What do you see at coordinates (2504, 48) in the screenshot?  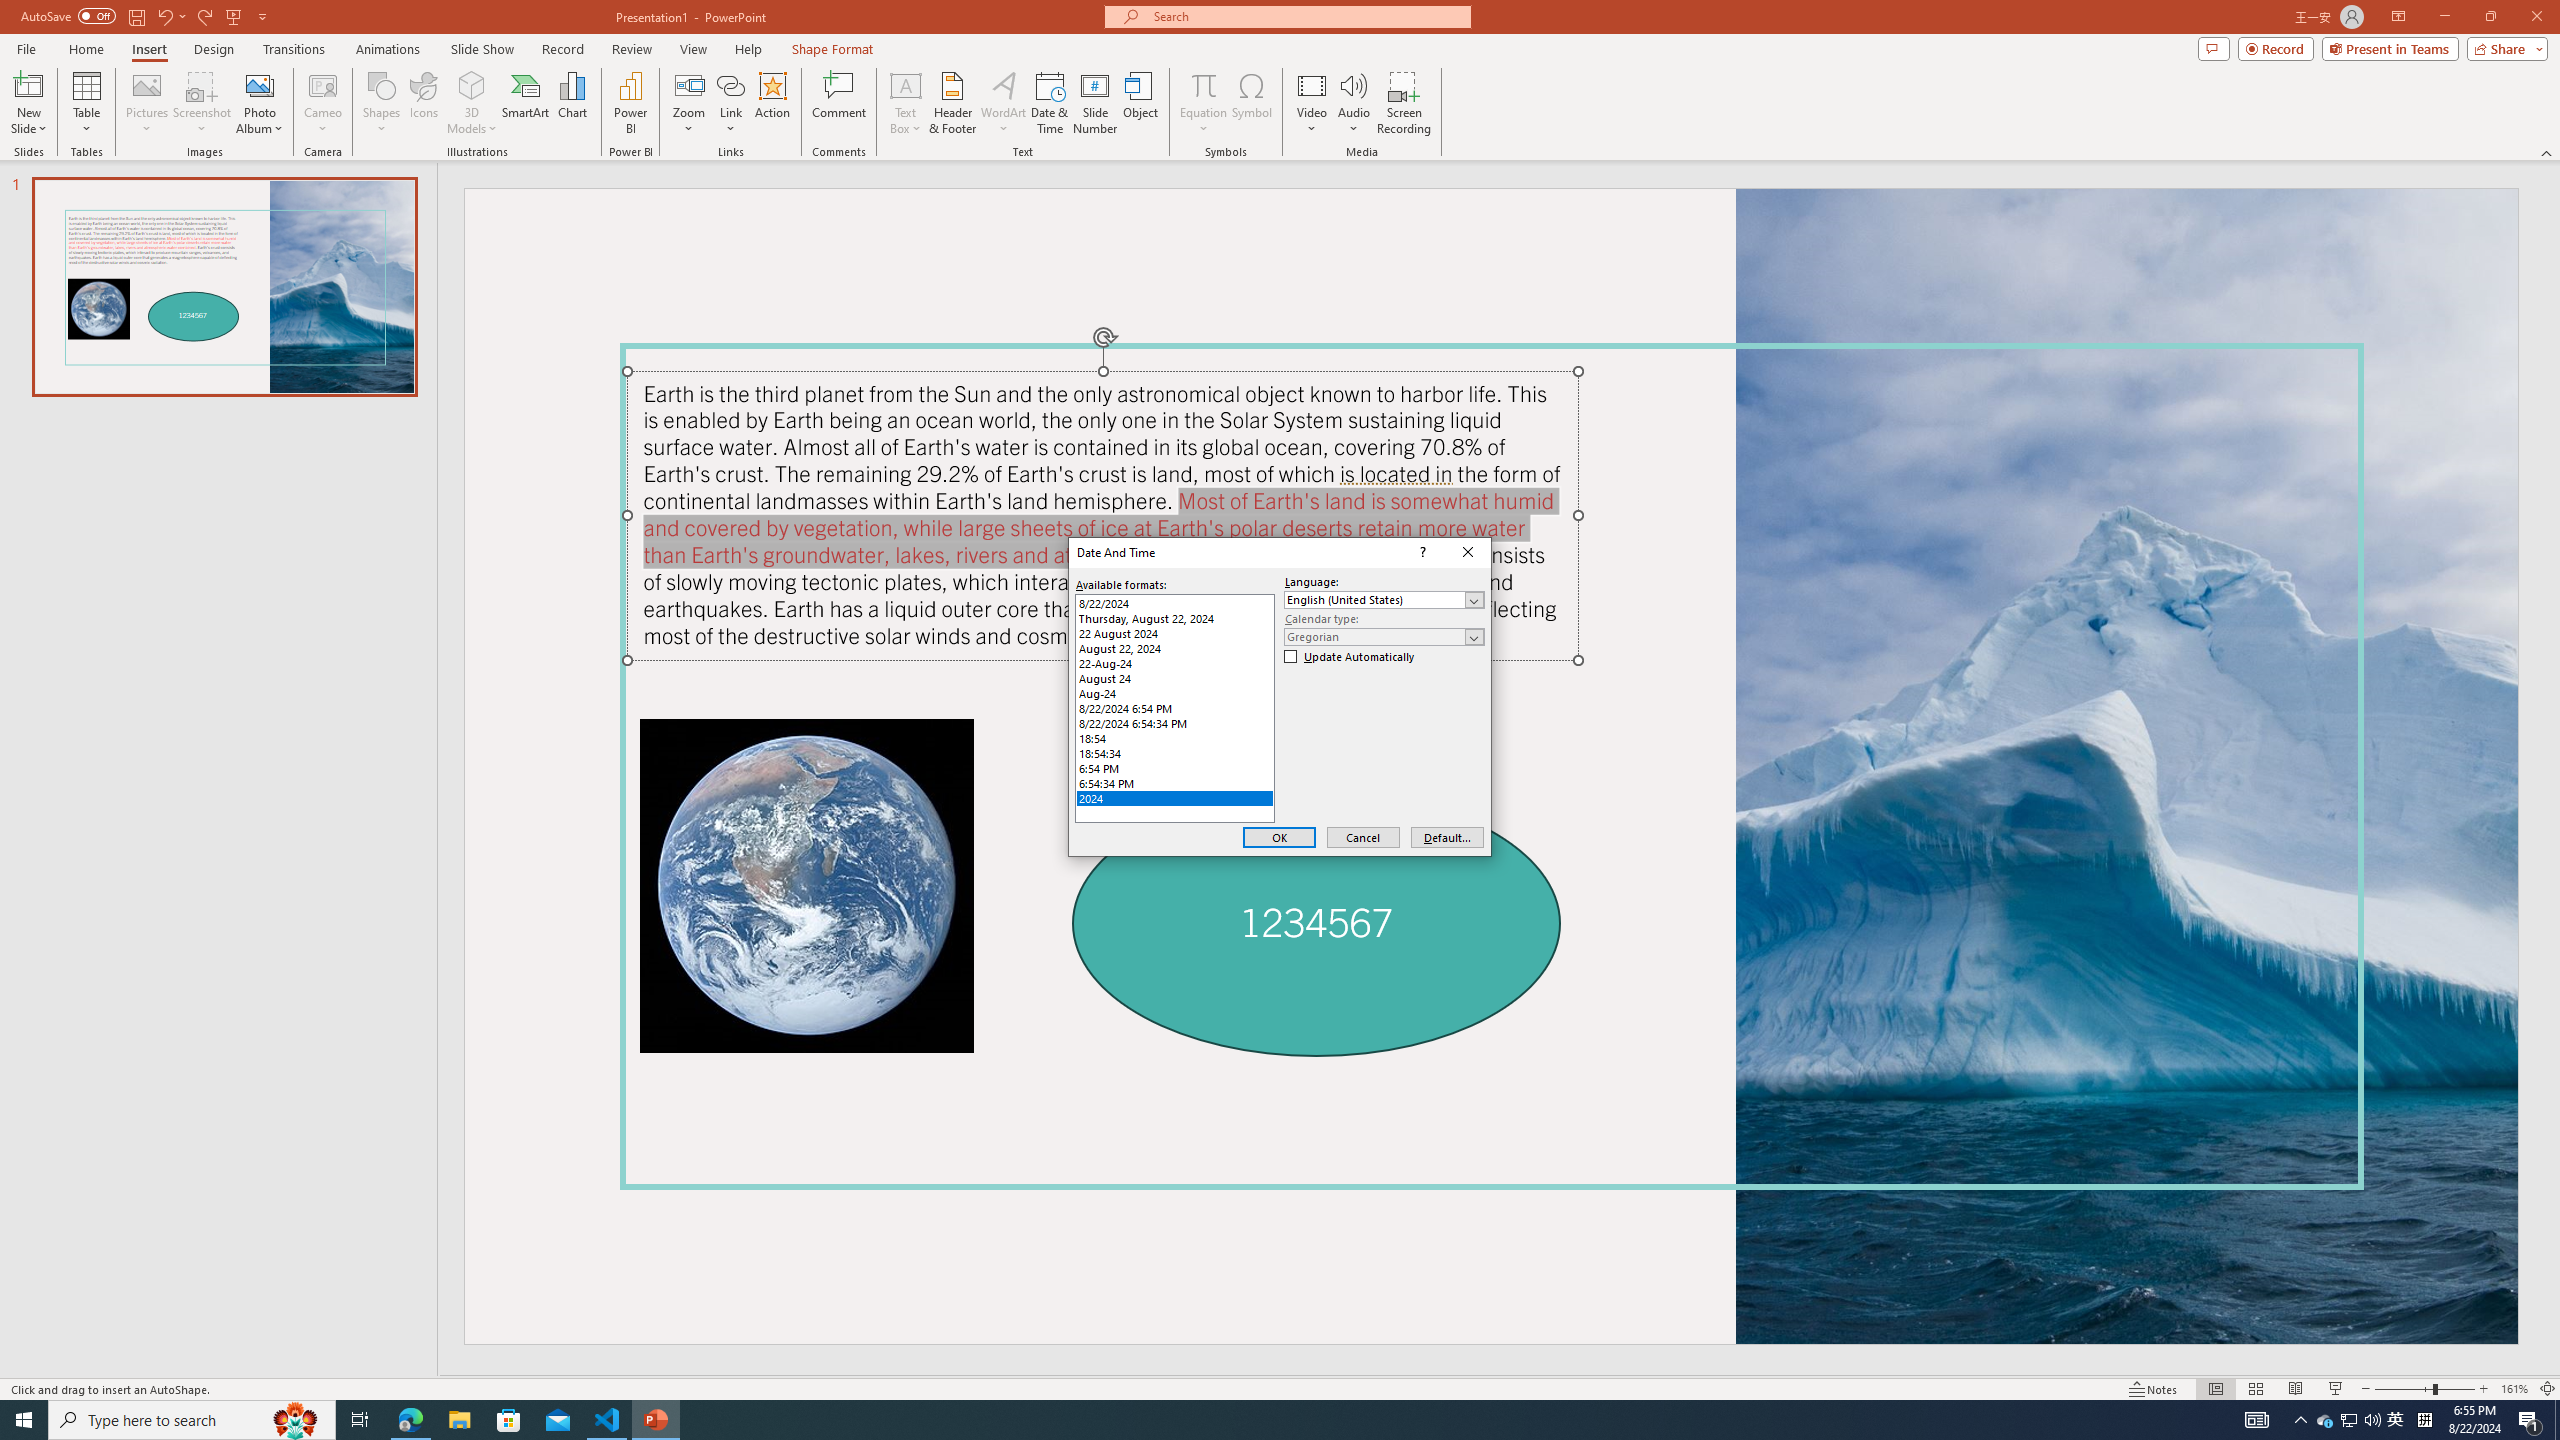 I see `Share` at bounding box center [2504, 48].